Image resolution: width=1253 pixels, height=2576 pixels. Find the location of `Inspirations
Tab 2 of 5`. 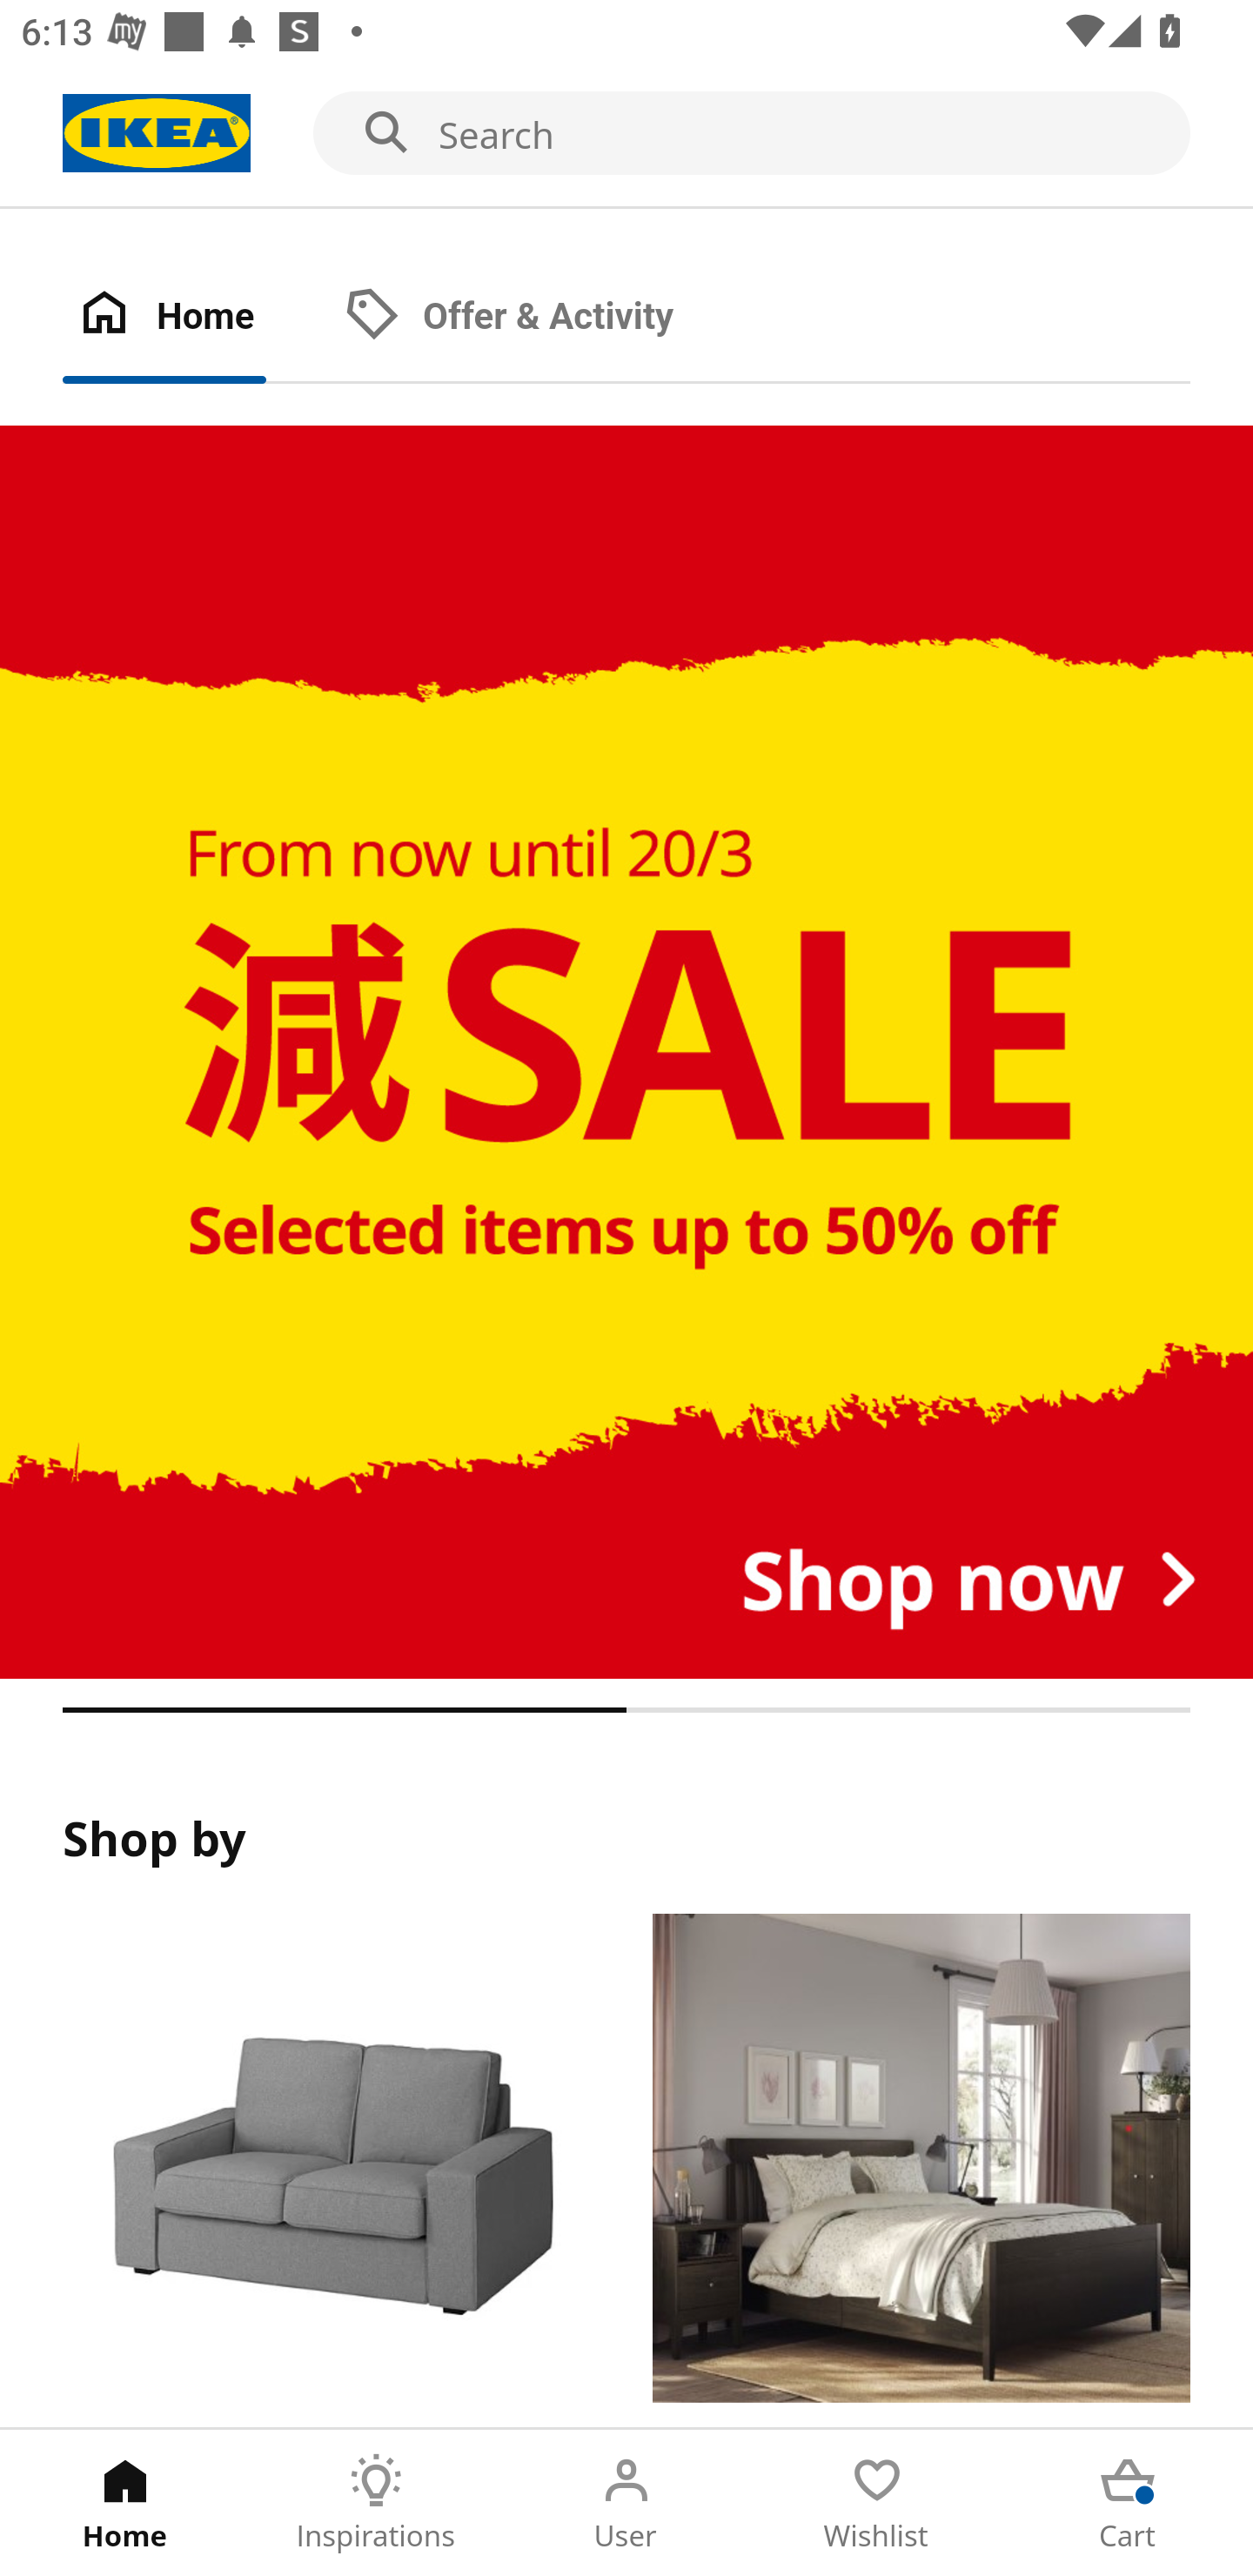

Inspirations
Tab 2 of 5 is located at coordinates (376, 2503).